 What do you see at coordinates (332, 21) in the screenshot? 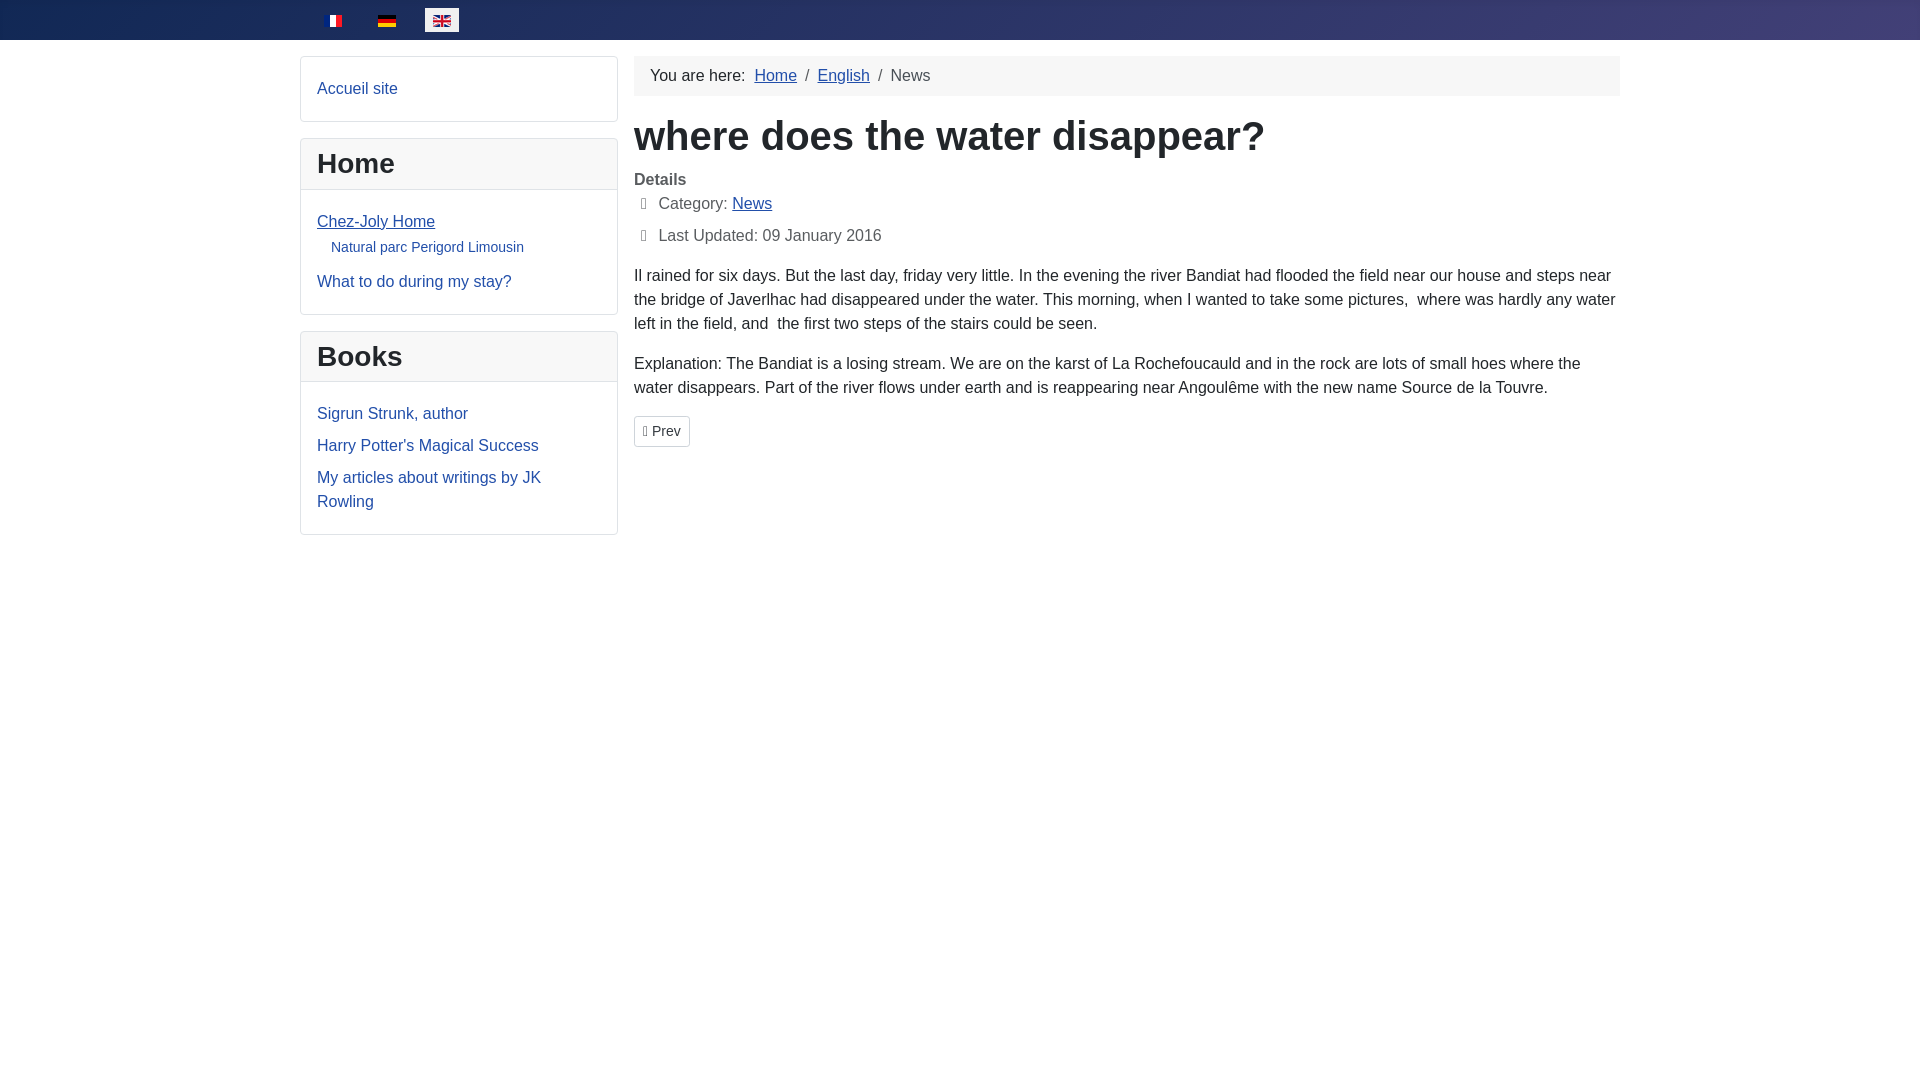
I see `Chez-Joly Home` at bounding box center [332, 21].